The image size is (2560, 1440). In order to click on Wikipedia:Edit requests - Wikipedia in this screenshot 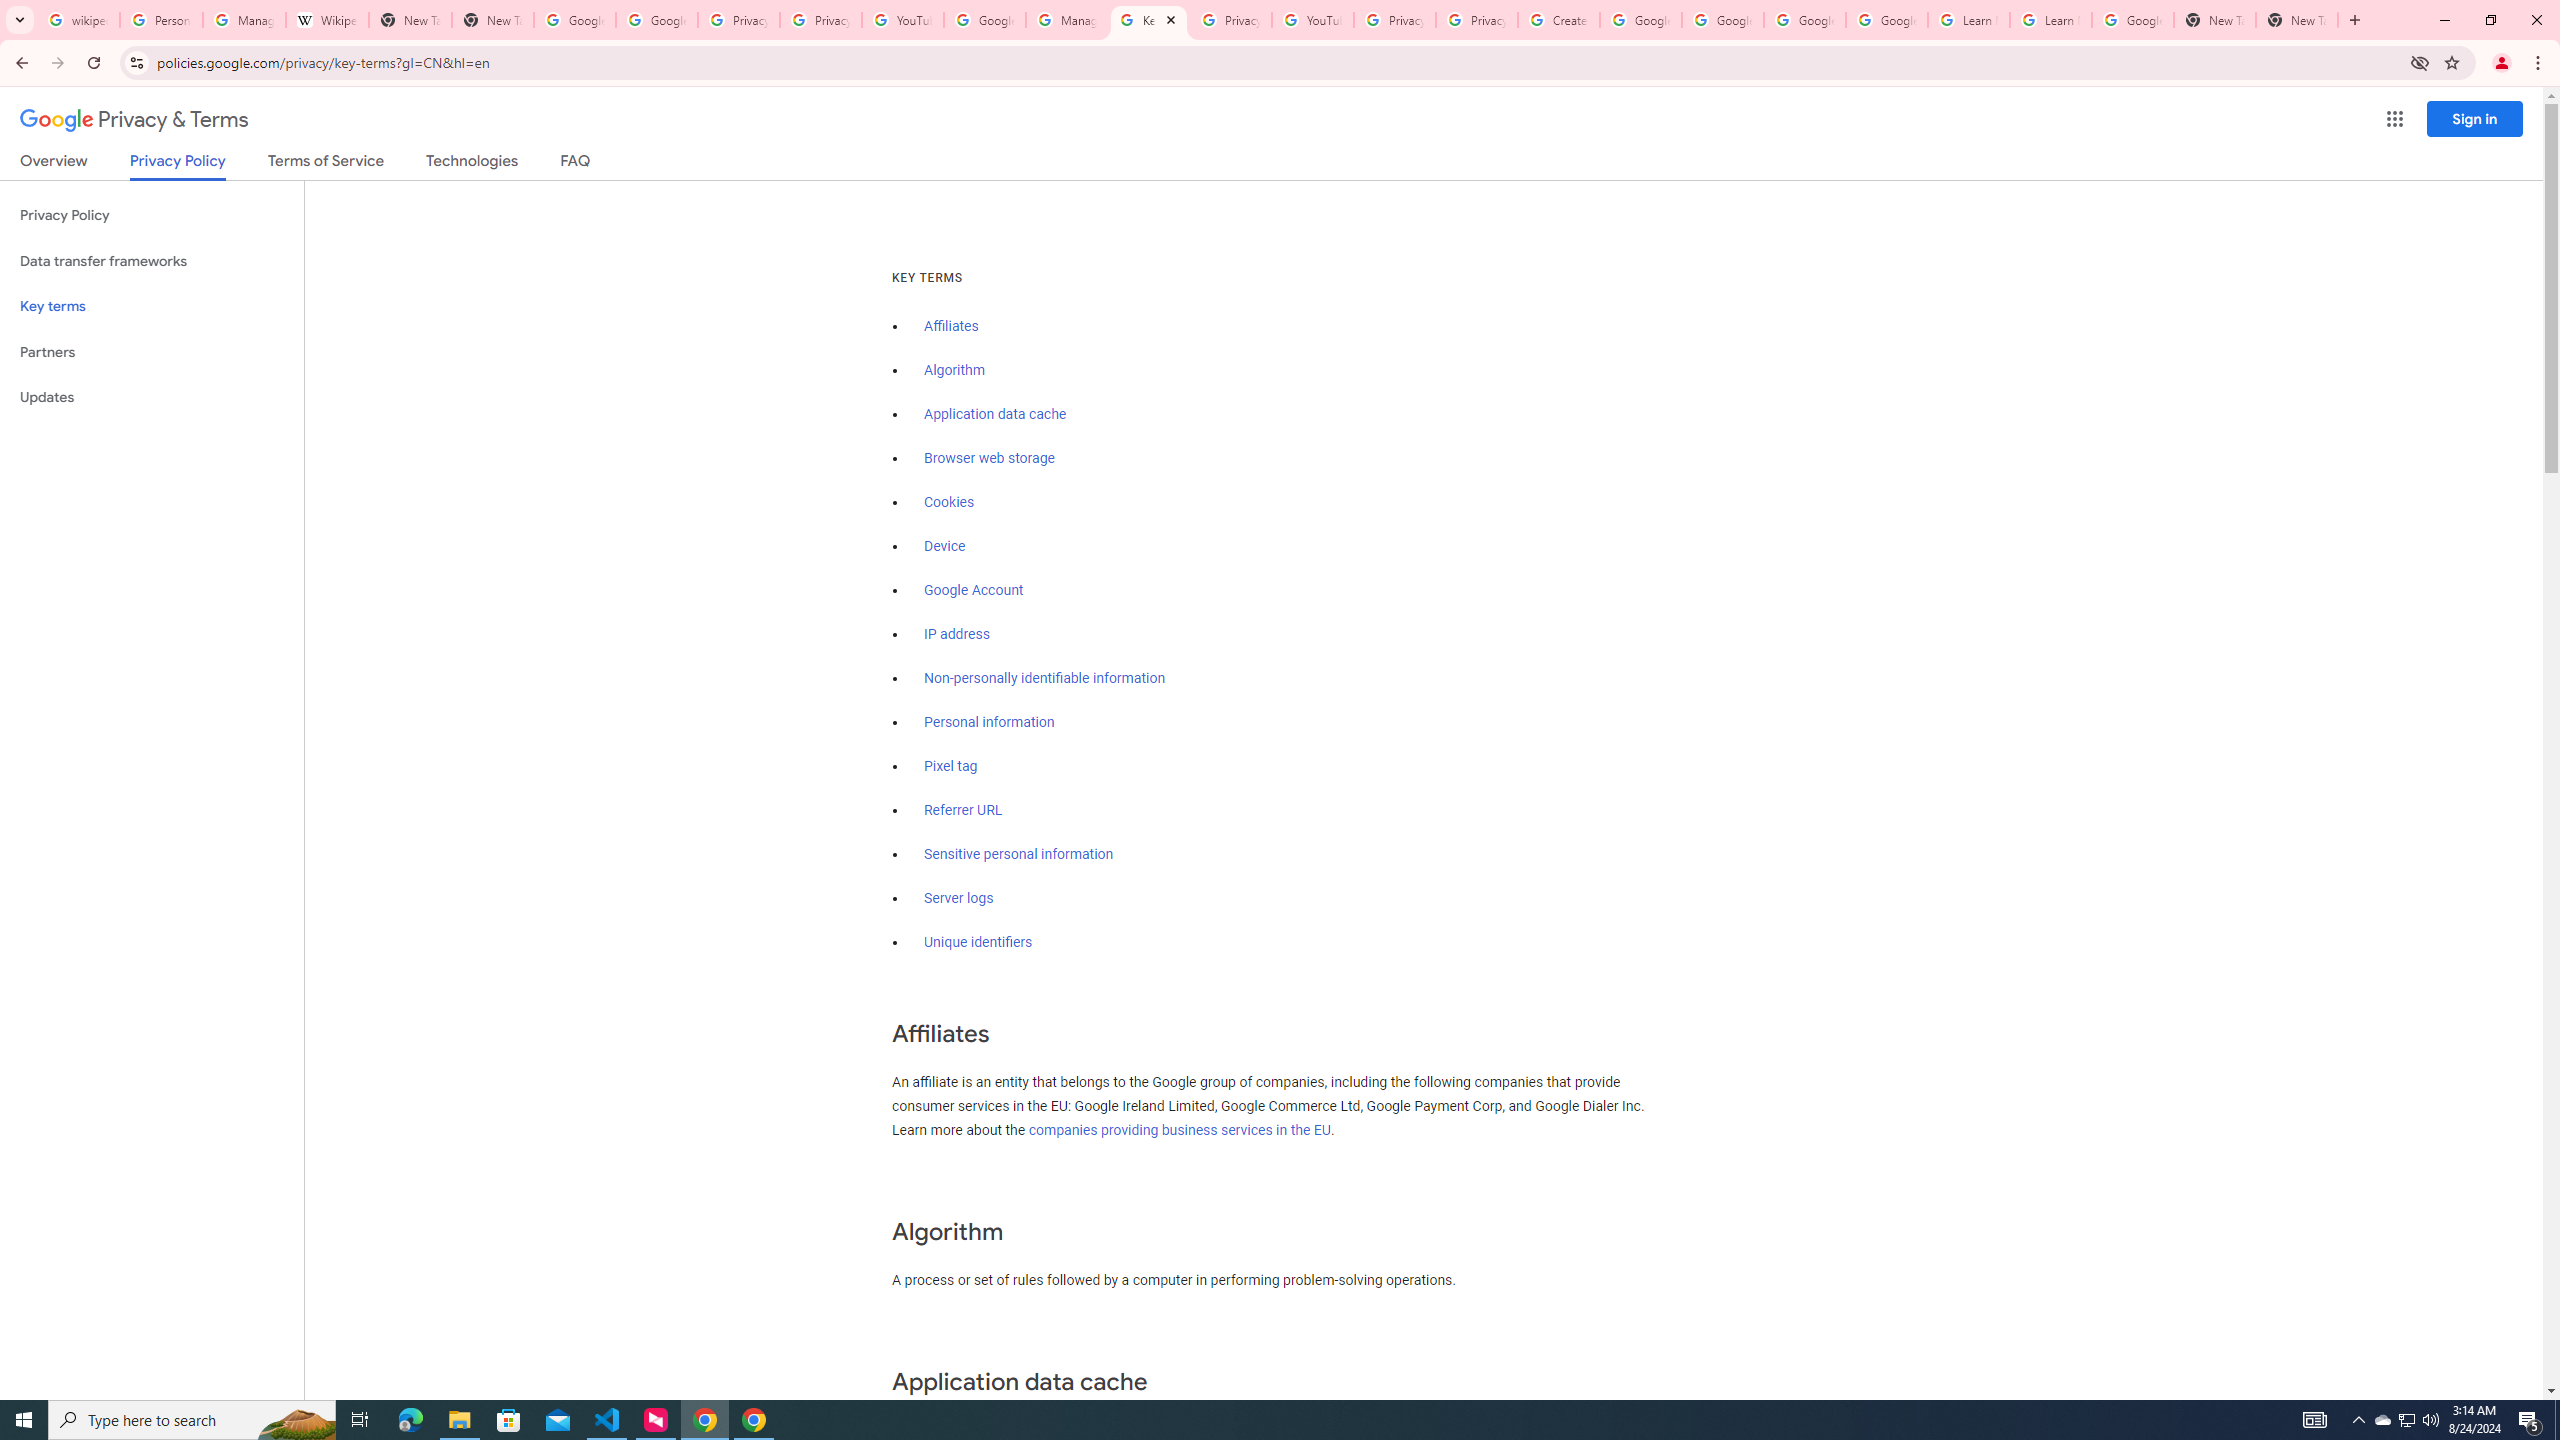, I will do `click(327, 20)`.